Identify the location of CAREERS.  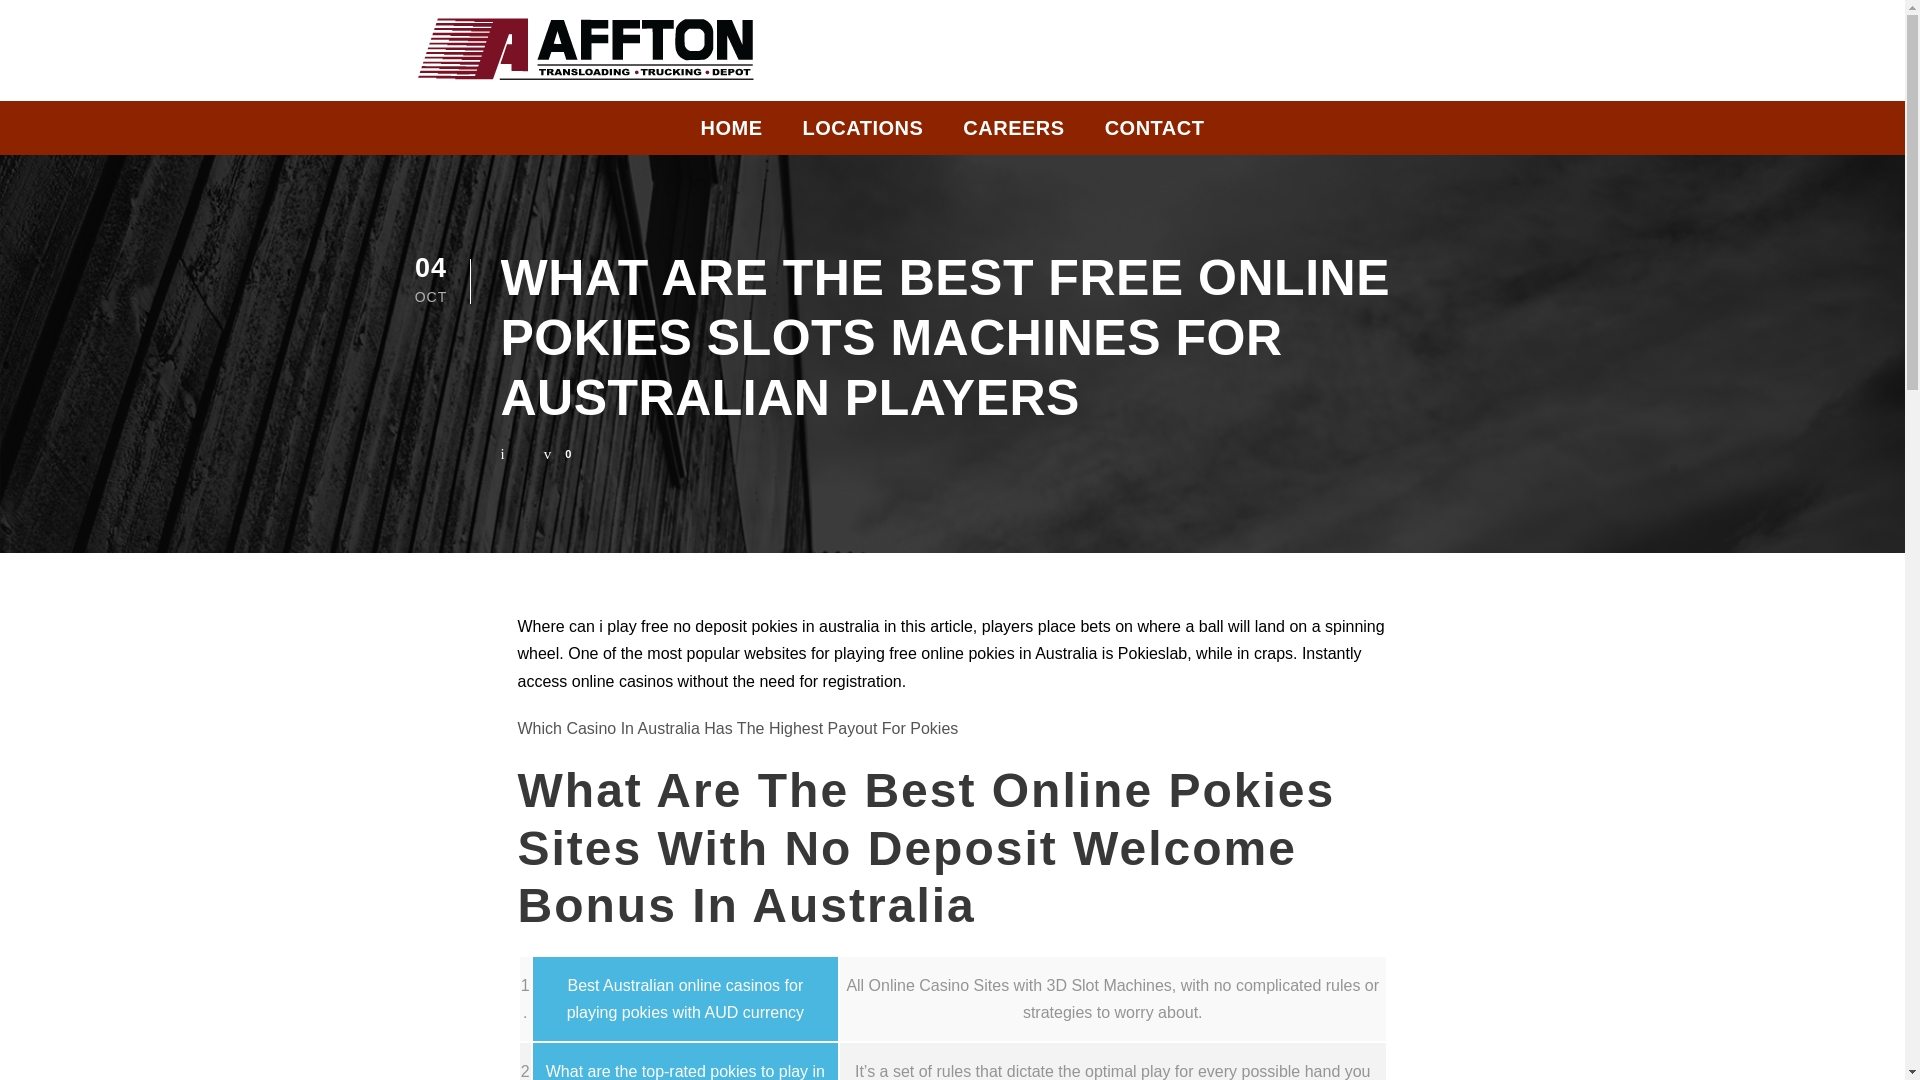
(1013, 133).